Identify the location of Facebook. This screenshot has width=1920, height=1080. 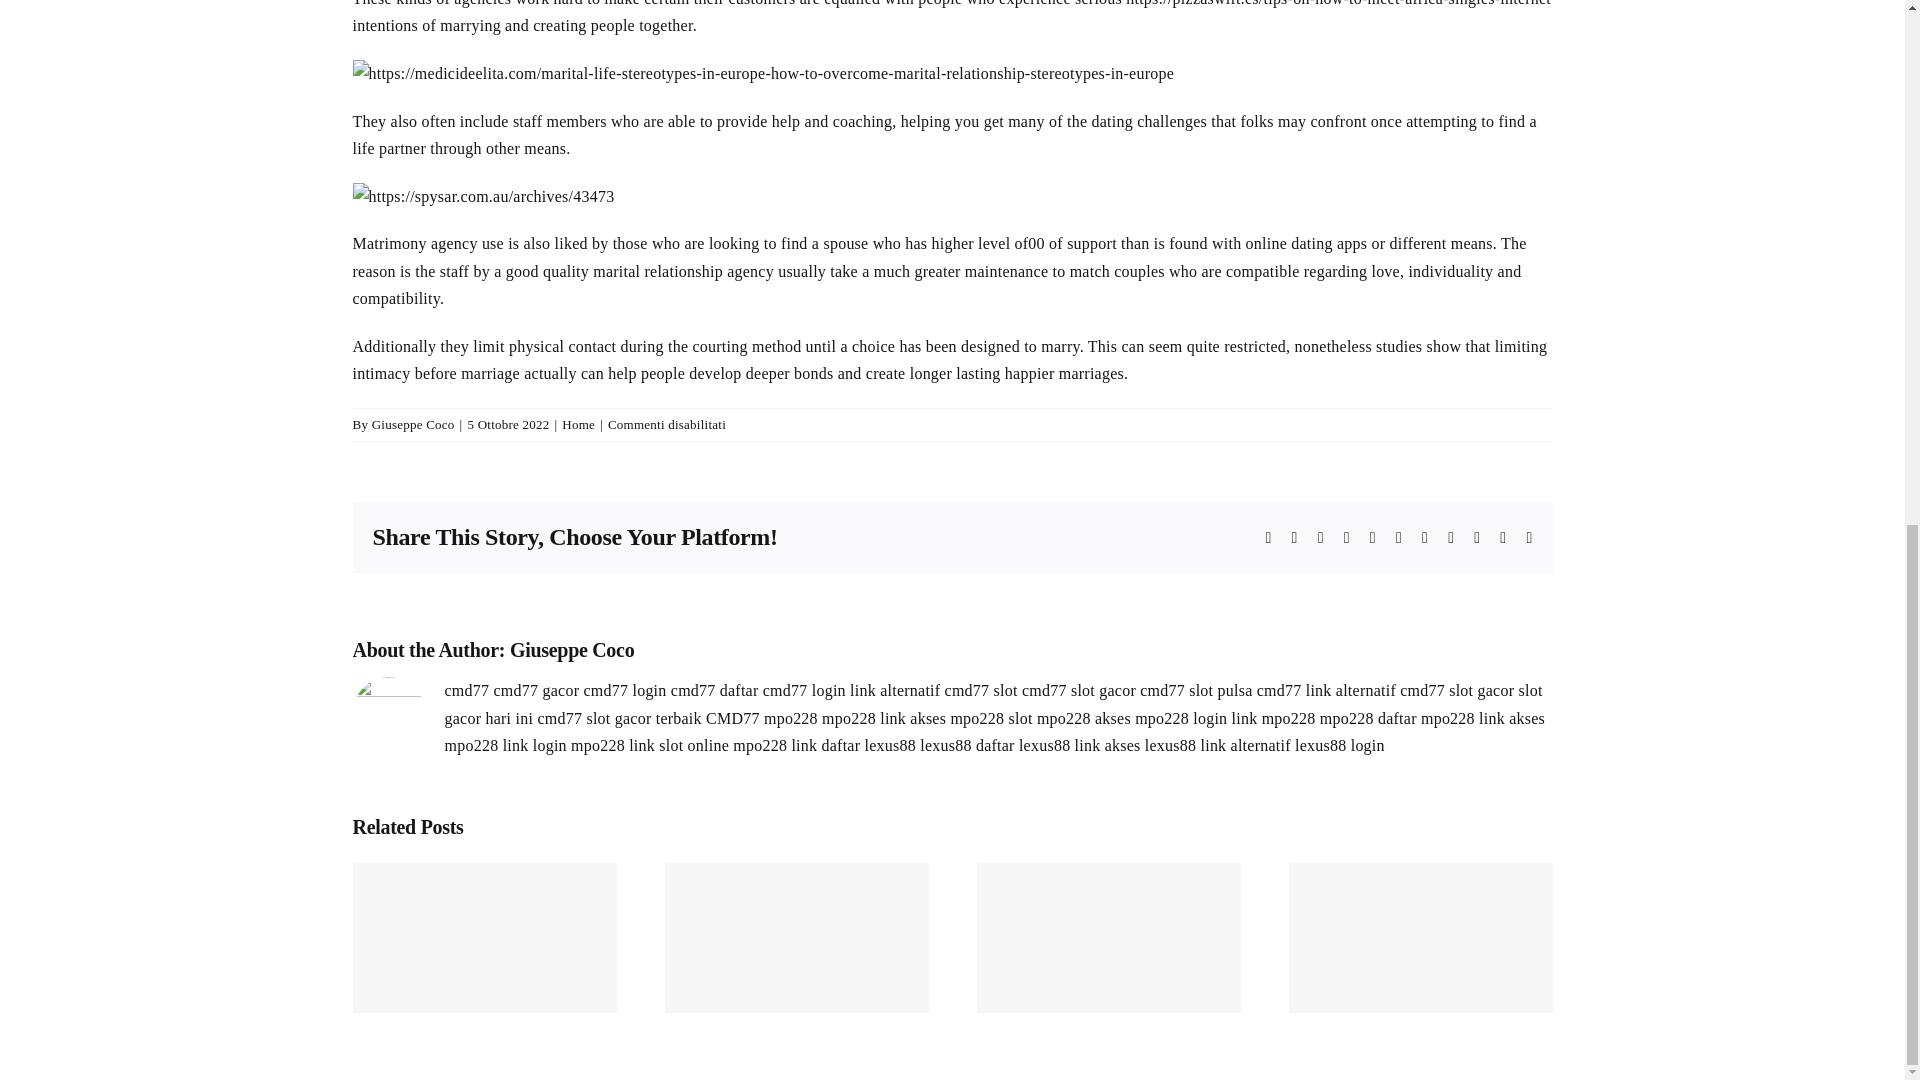
(1268, 538).